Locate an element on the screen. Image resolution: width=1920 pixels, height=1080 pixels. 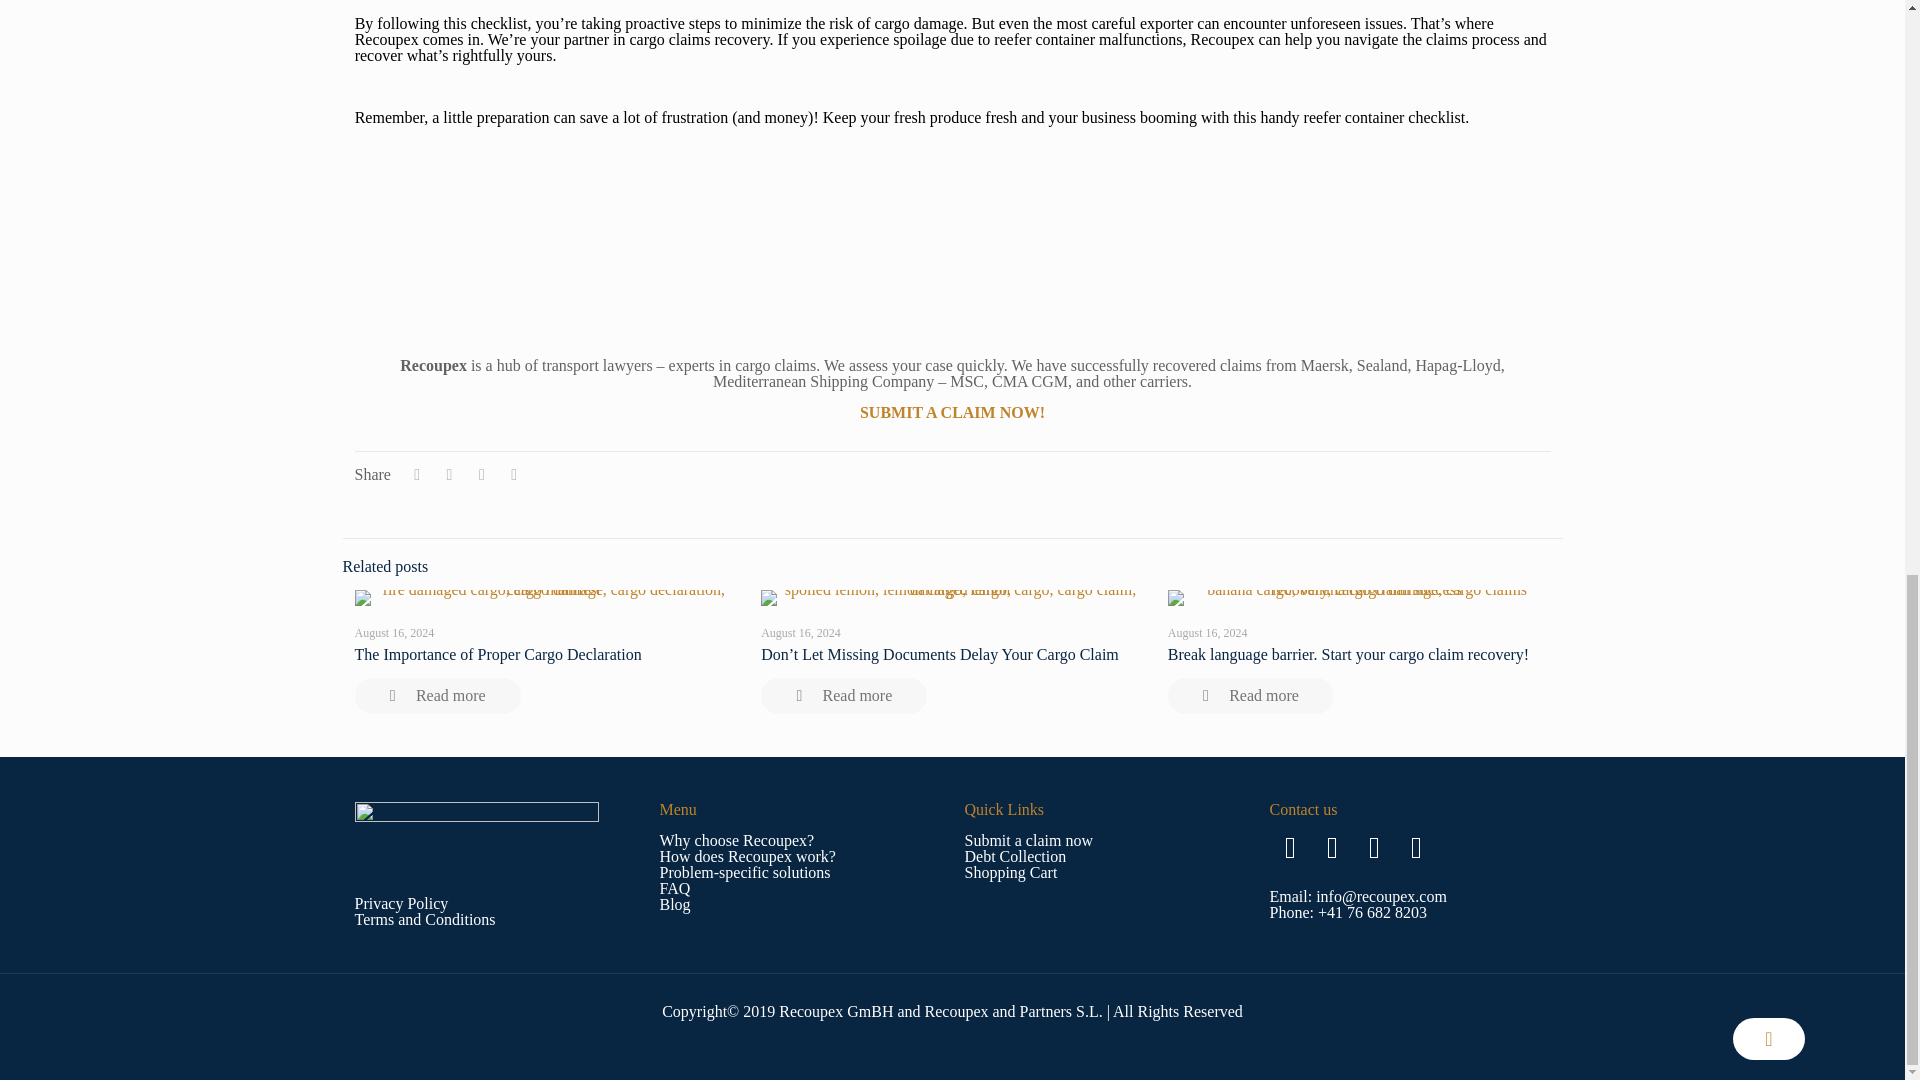
Instagram is located at coordinates (1332, 847).